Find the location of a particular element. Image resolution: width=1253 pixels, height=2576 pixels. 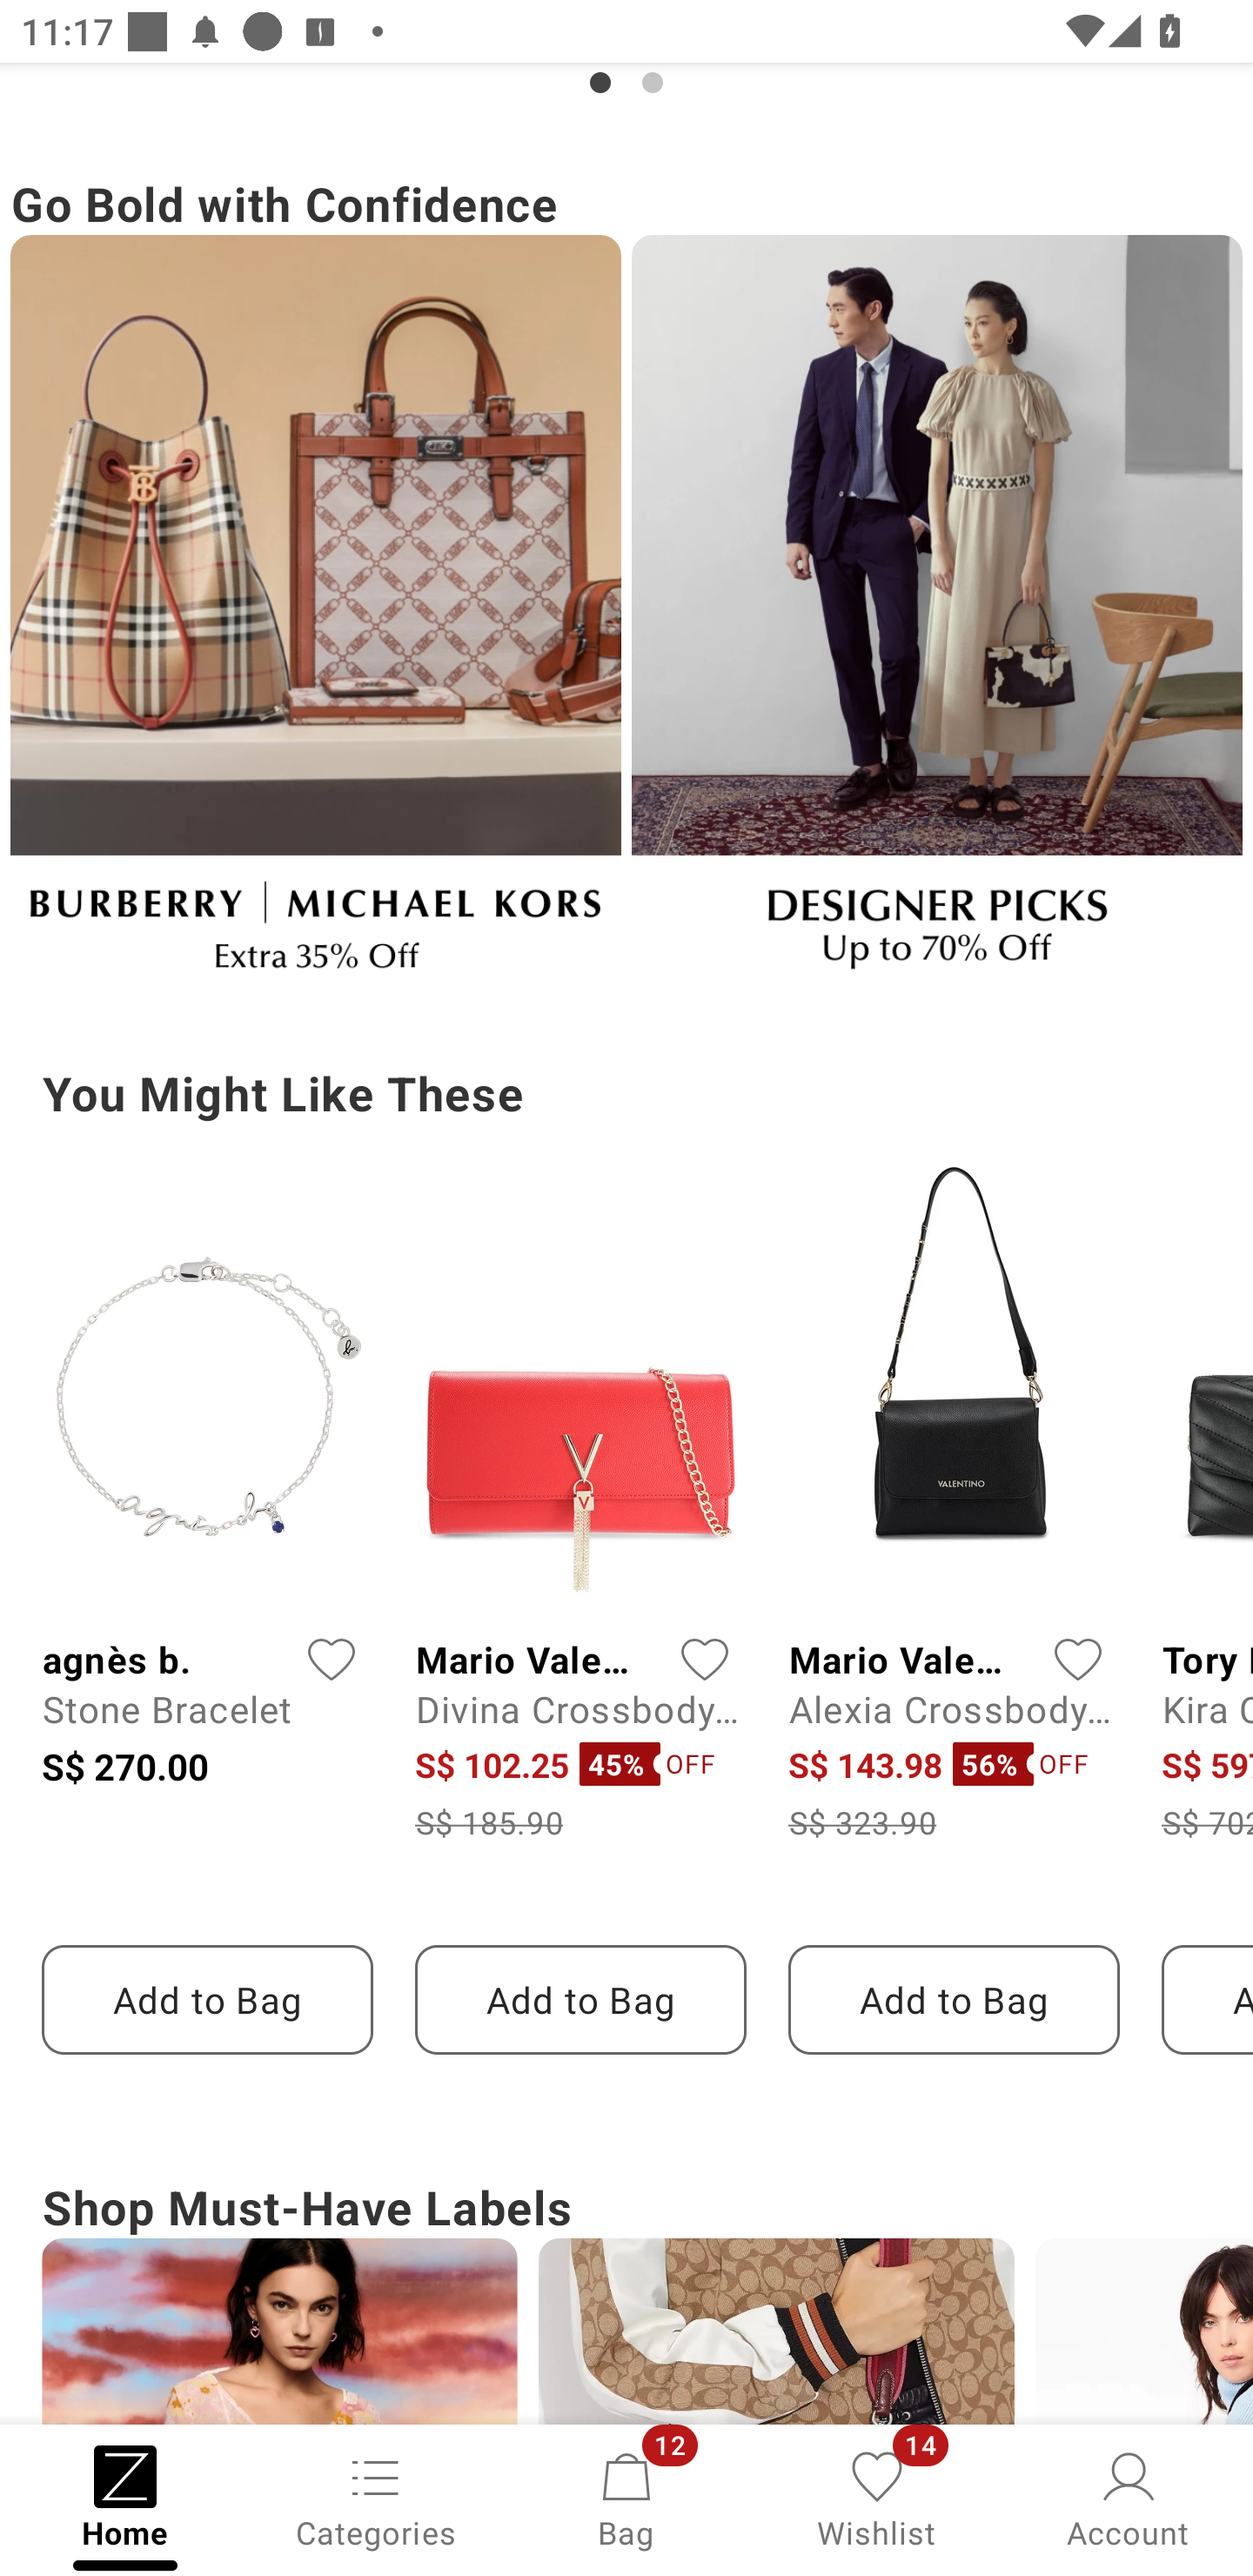

Campaign banner is located at coordinates (936, 616).